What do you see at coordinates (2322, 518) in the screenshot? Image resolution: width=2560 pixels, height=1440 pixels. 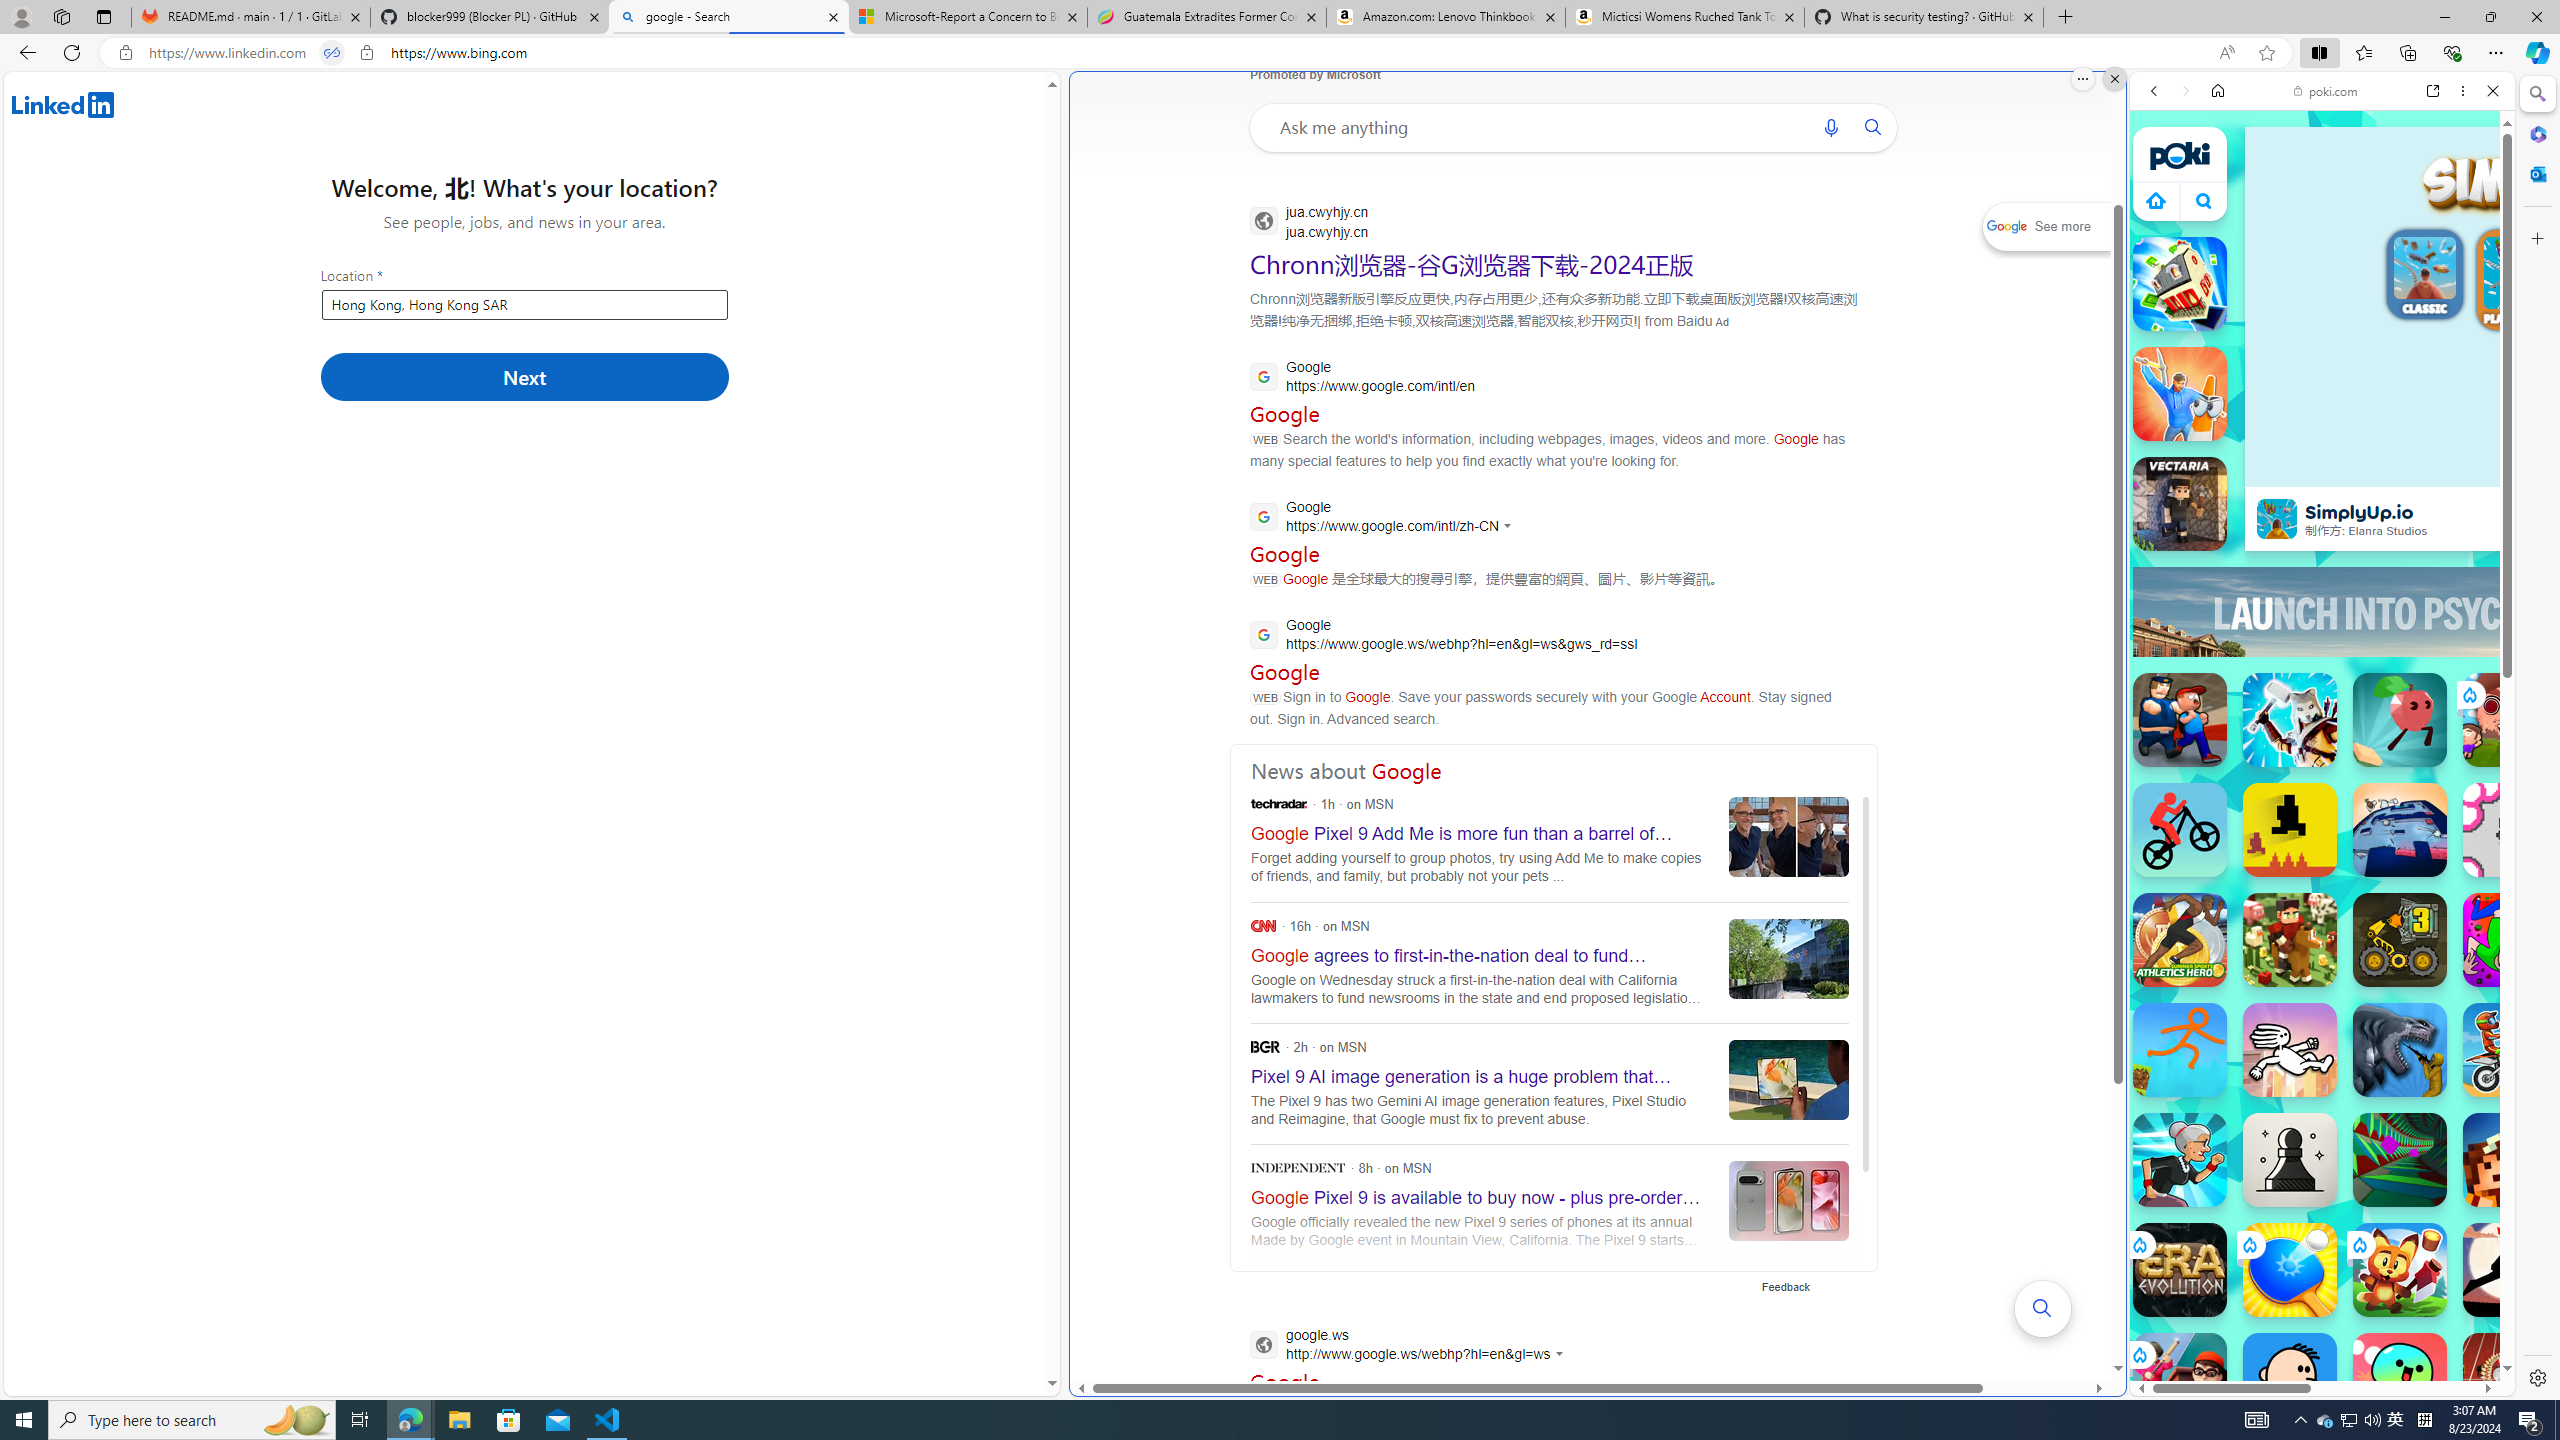 I see `Shooting Games` at bounding box center [2322, 518].